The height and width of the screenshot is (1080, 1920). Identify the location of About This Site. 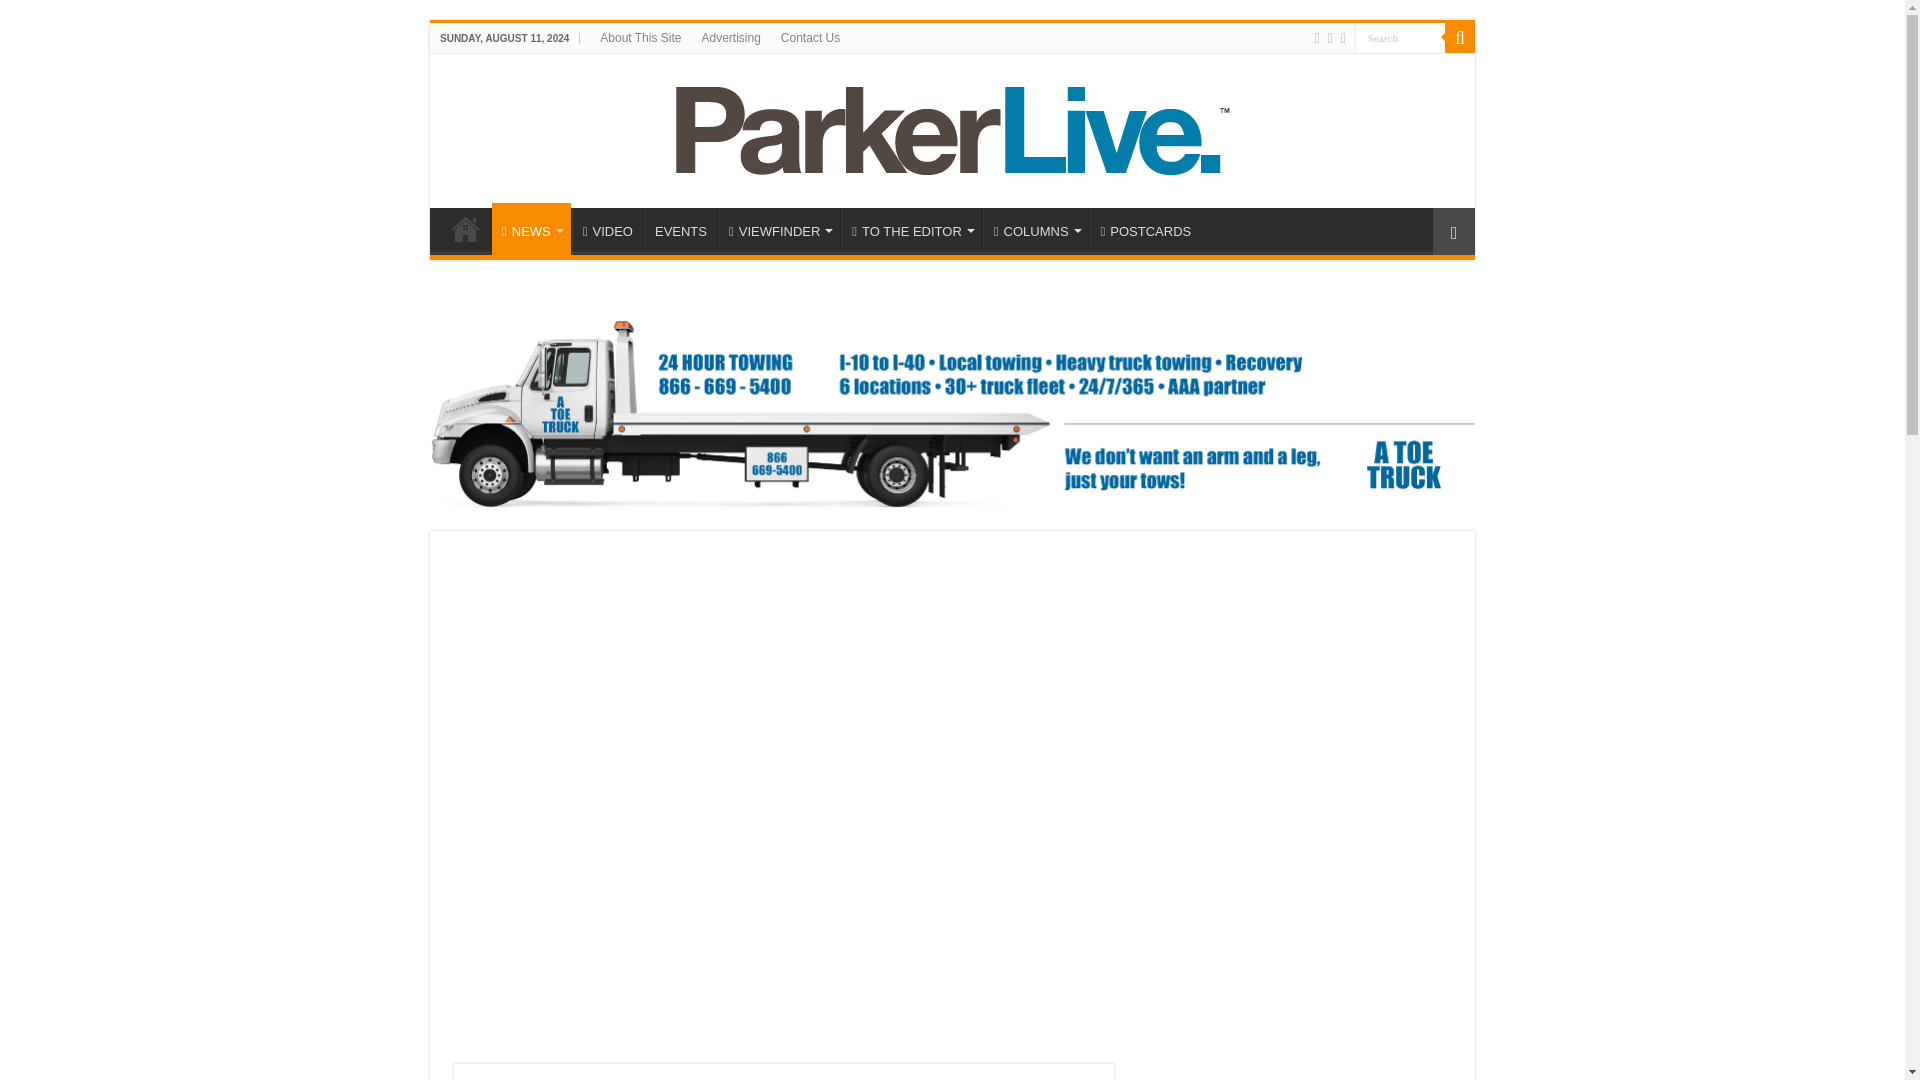
(640, 37).